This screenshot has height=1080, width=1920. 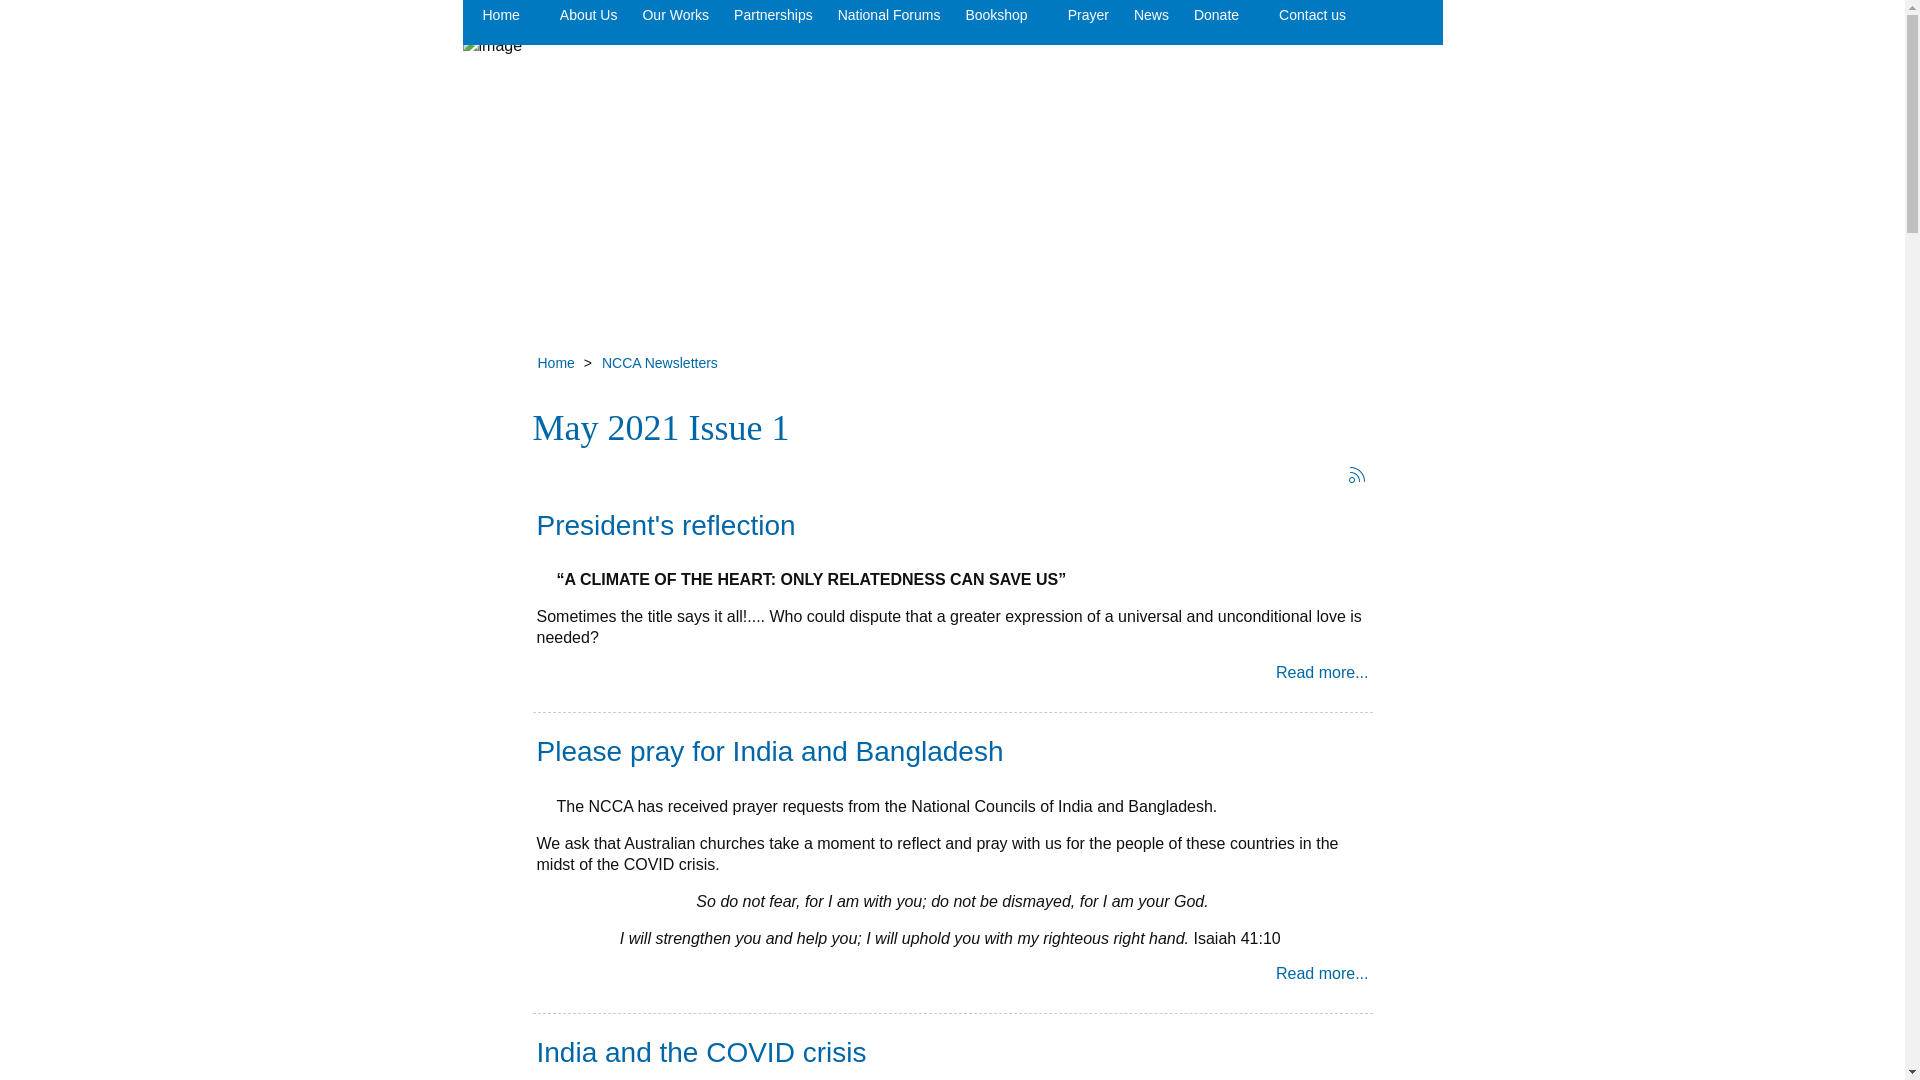 What do you see at coordinates (1322, 974) in the screenshot?
I see `Read more...` at bounding box center [1322, 974].